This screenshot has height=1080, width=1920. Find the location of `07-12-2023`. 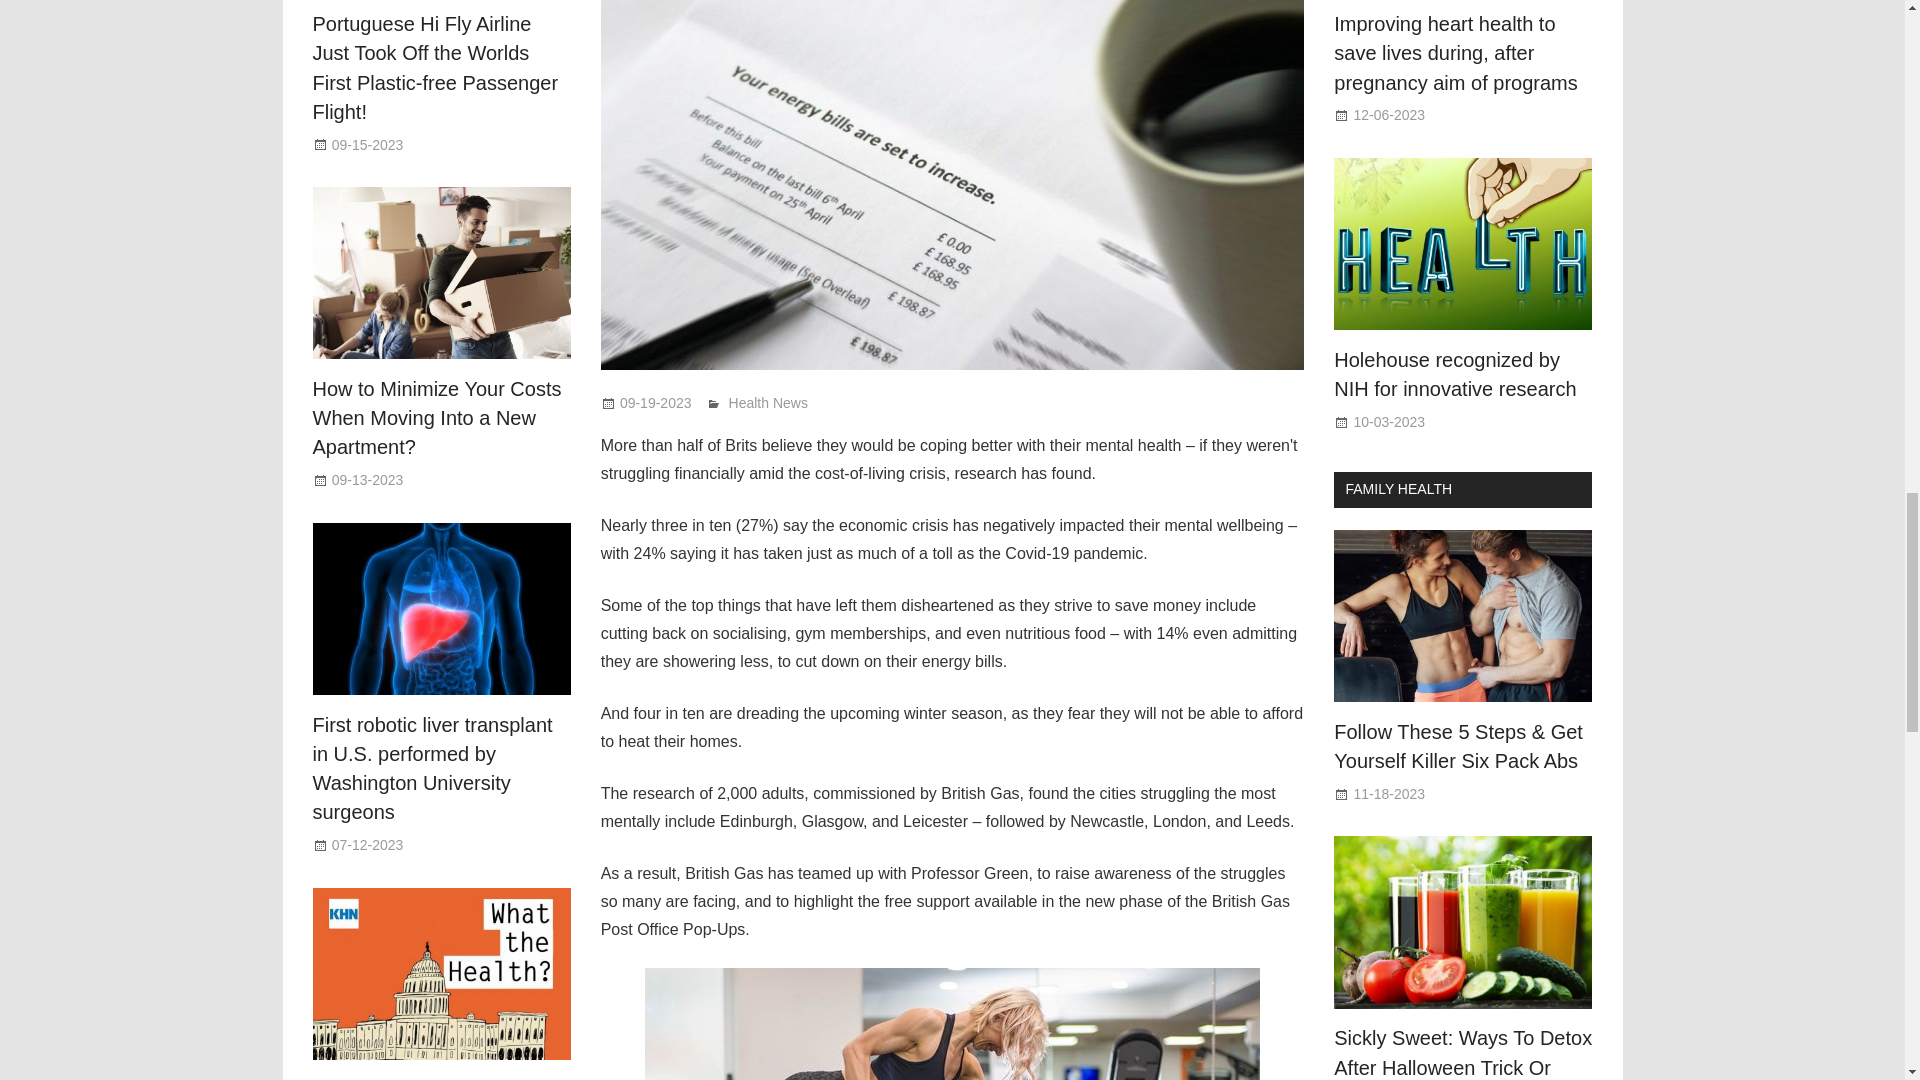

07-12-2023 is located at coordinates (368, 845).